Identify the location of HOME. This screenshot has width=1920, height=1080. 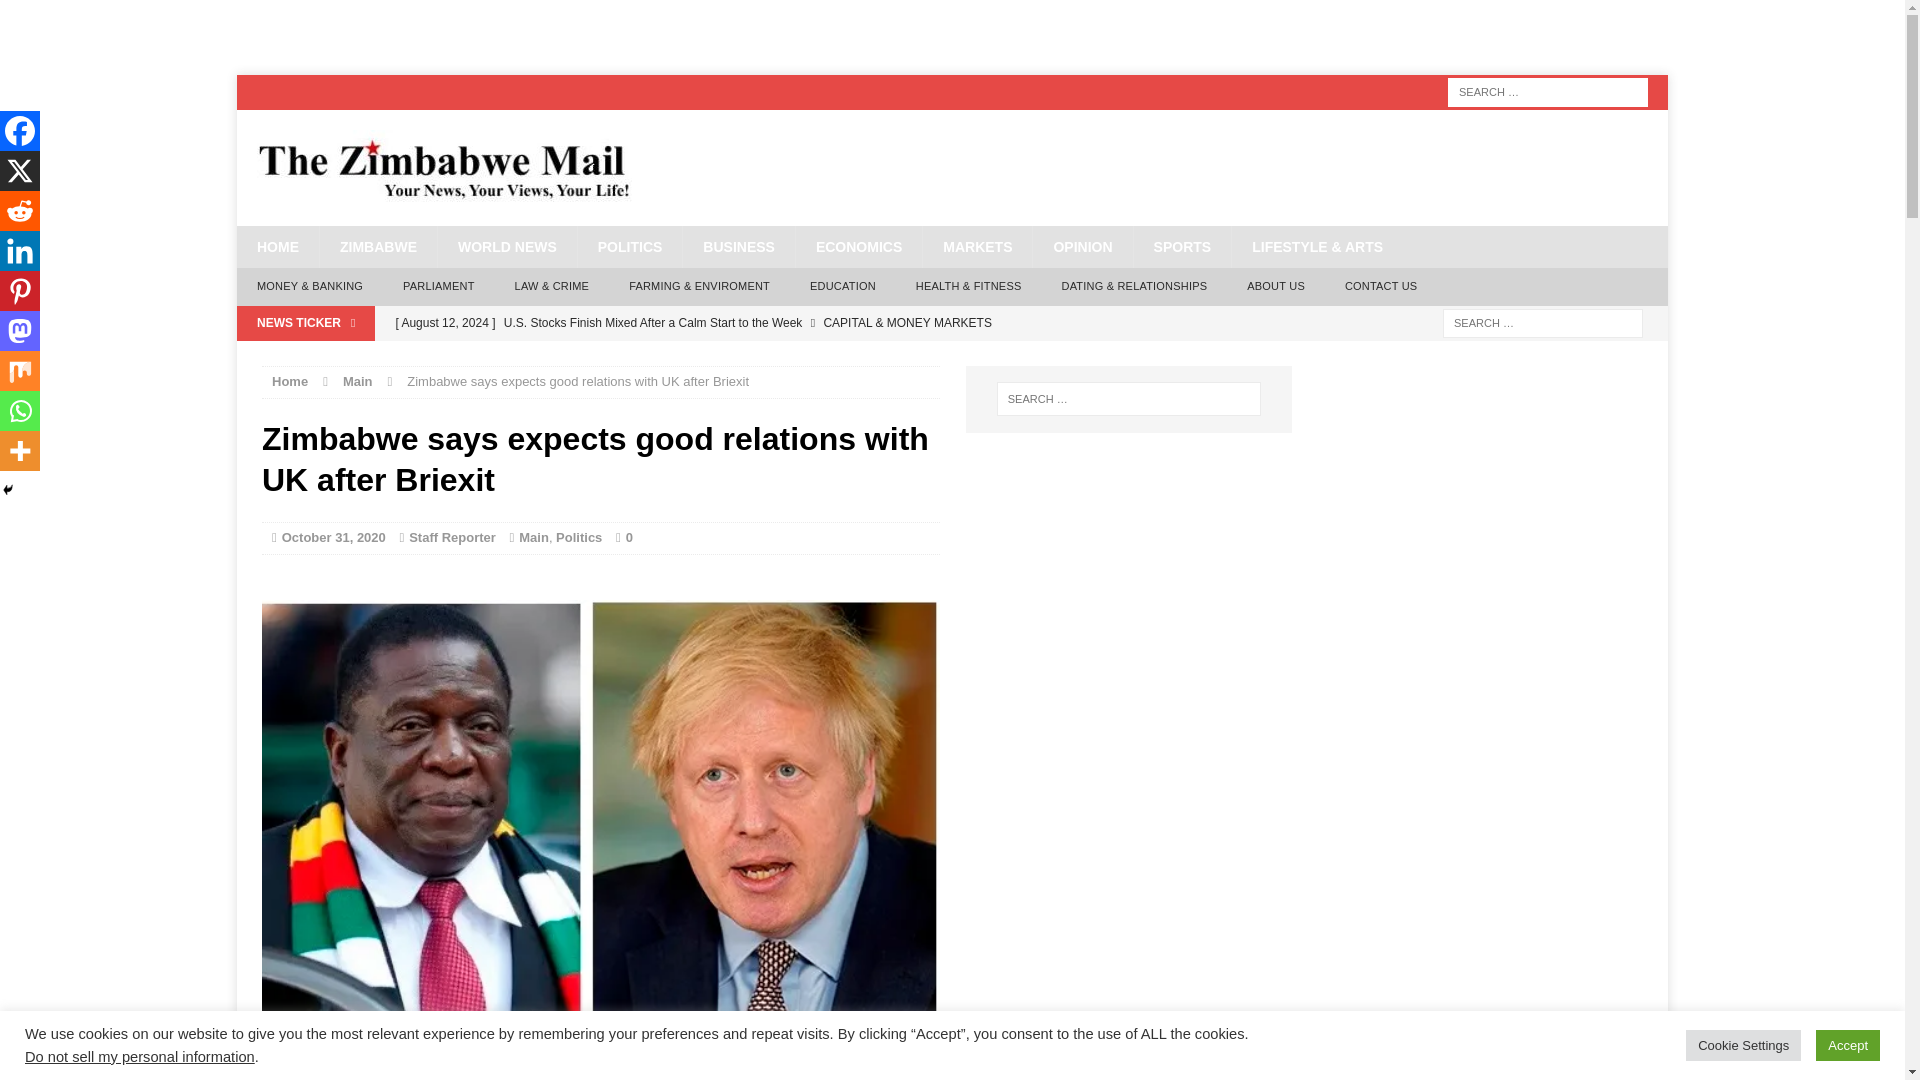
(277, 246).